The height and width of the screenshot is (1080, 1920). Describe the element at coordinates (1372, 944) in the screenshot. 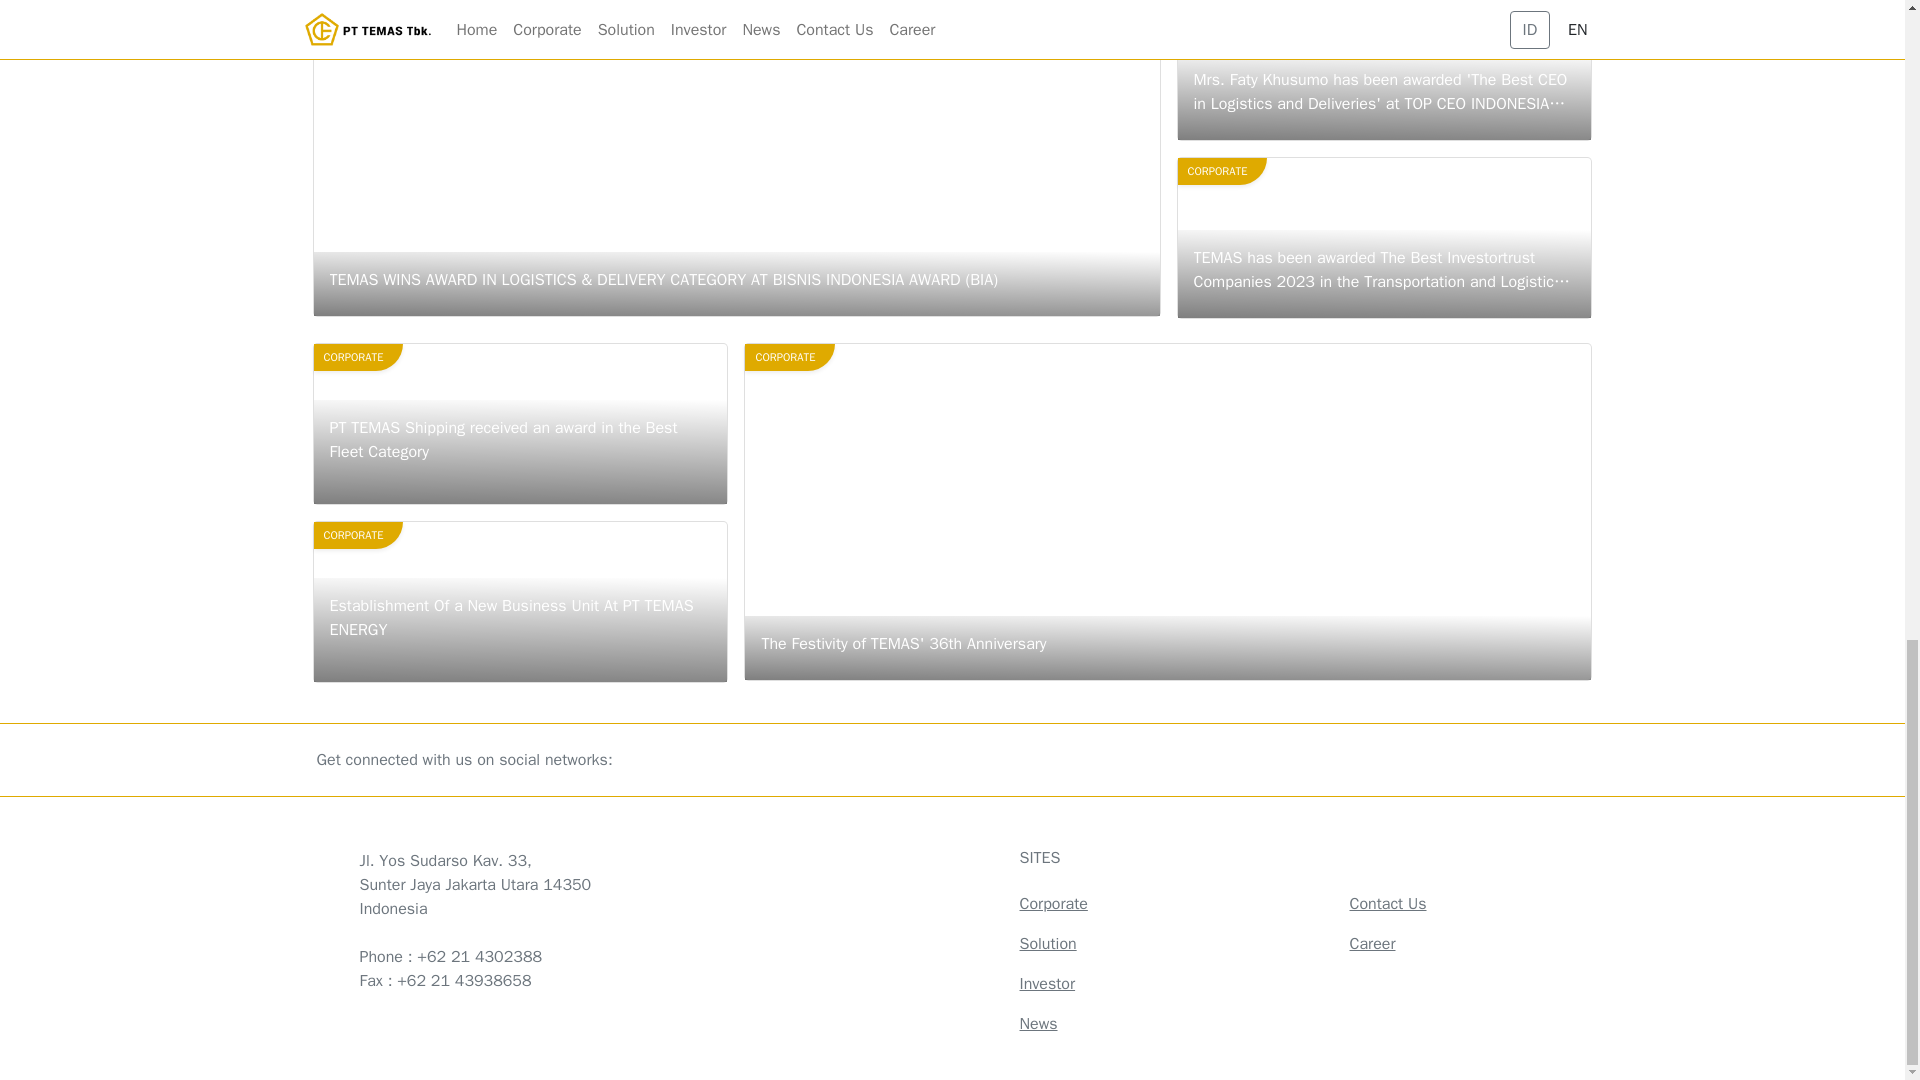

I see `Career` at that location.